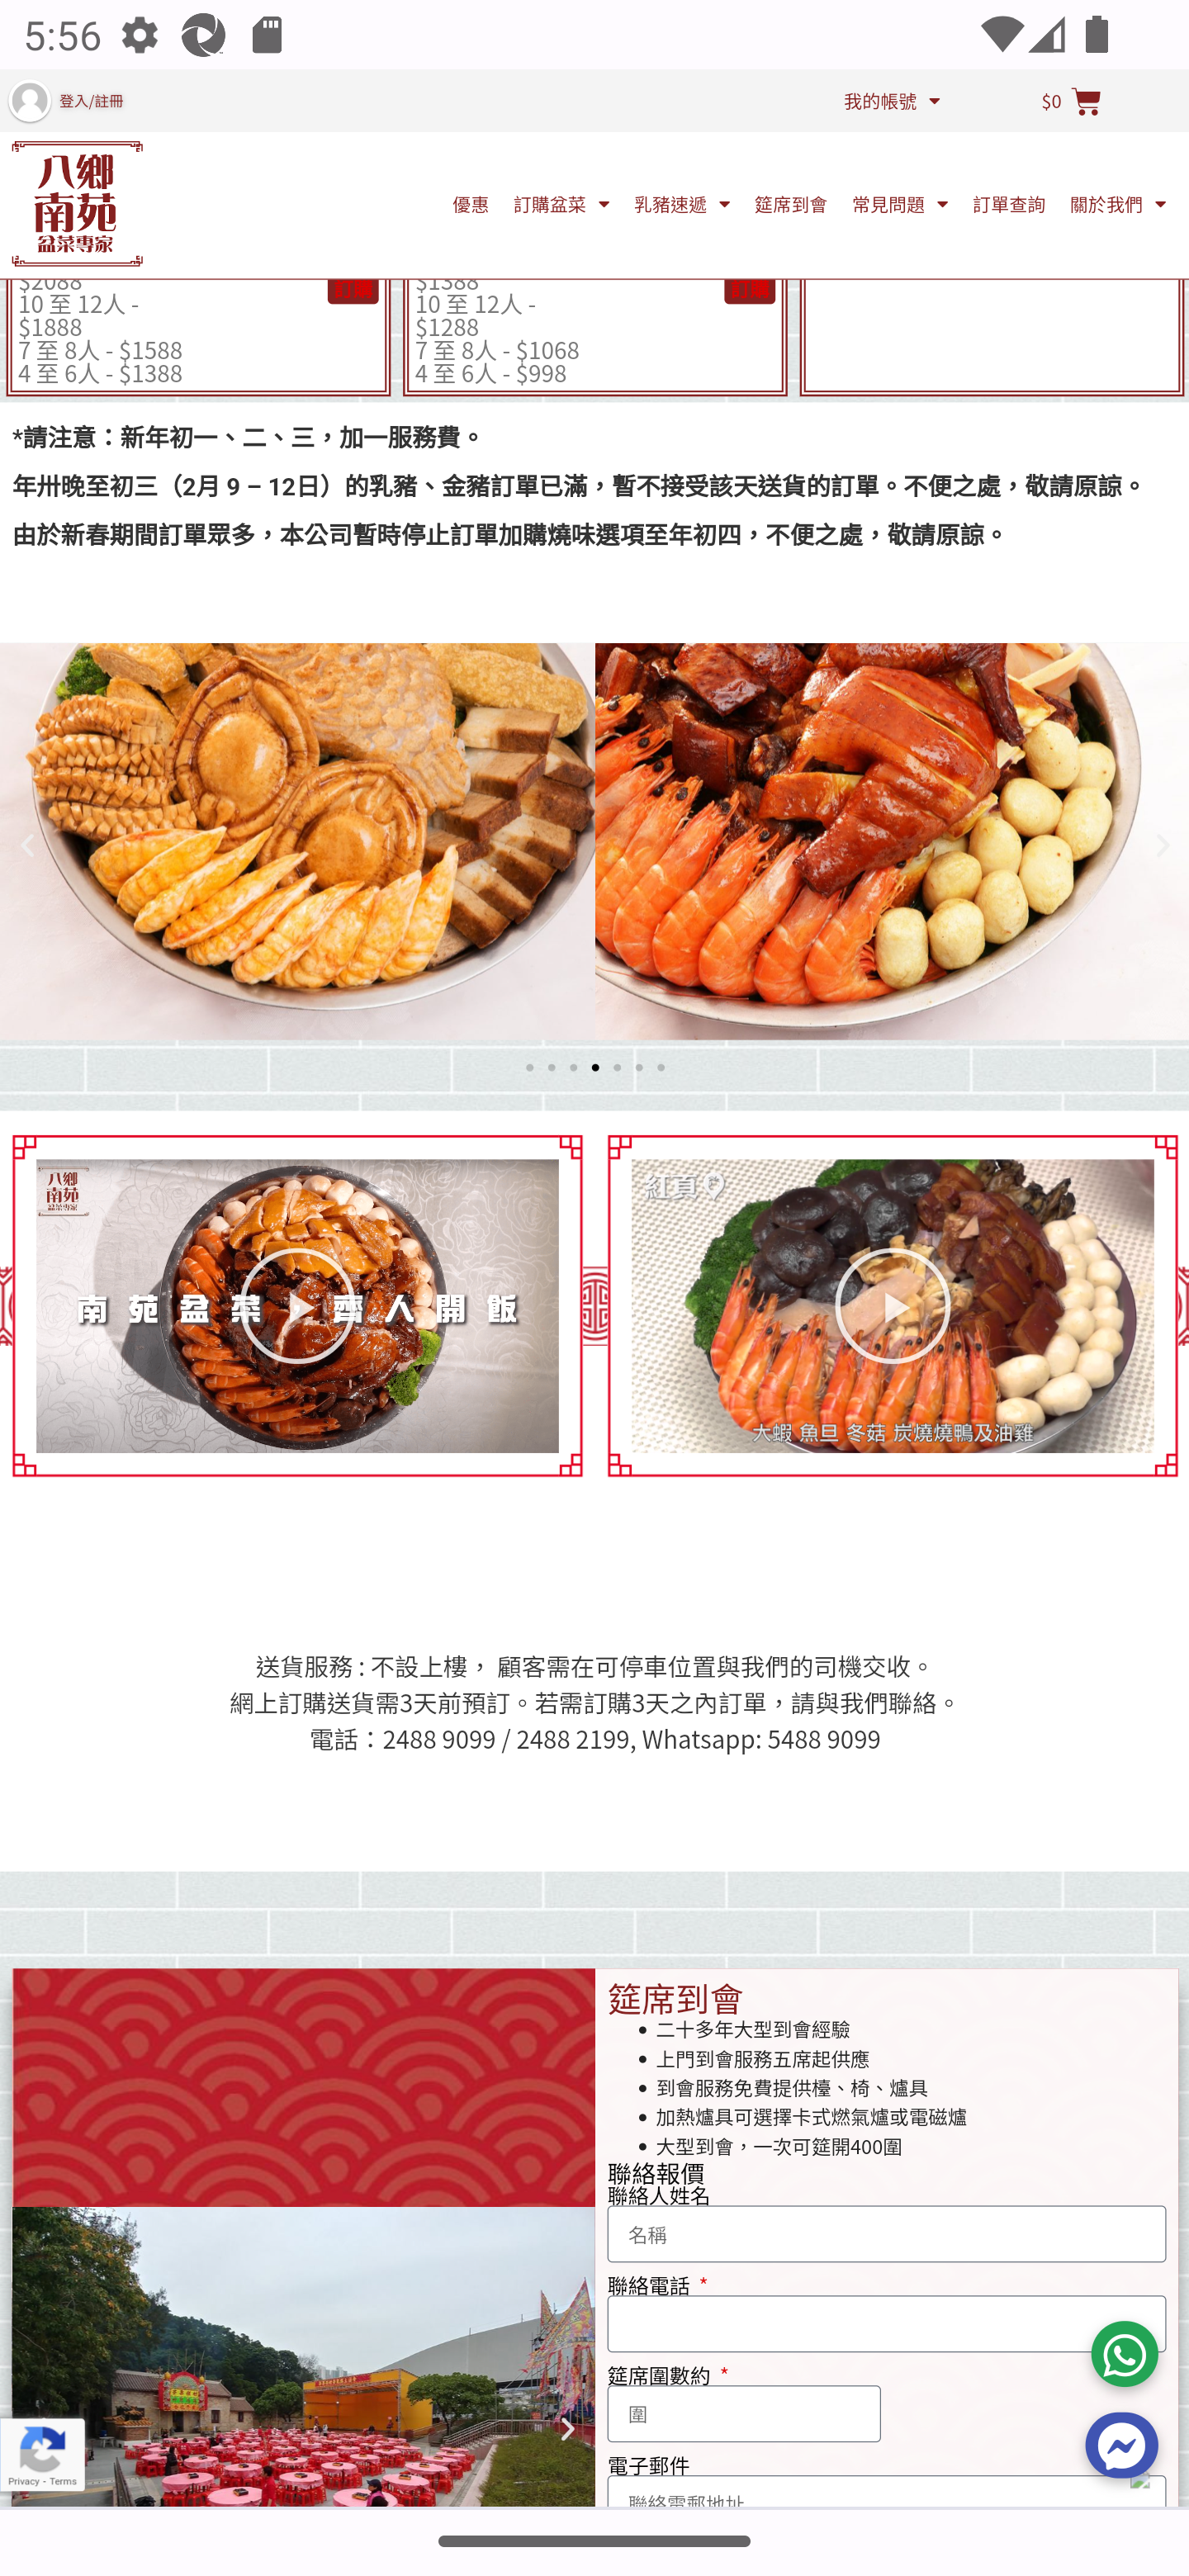 Image resolution: width=1189 pixels, height=2576 pixels. I want to click on 訂單查詢, so click(1009, 203).